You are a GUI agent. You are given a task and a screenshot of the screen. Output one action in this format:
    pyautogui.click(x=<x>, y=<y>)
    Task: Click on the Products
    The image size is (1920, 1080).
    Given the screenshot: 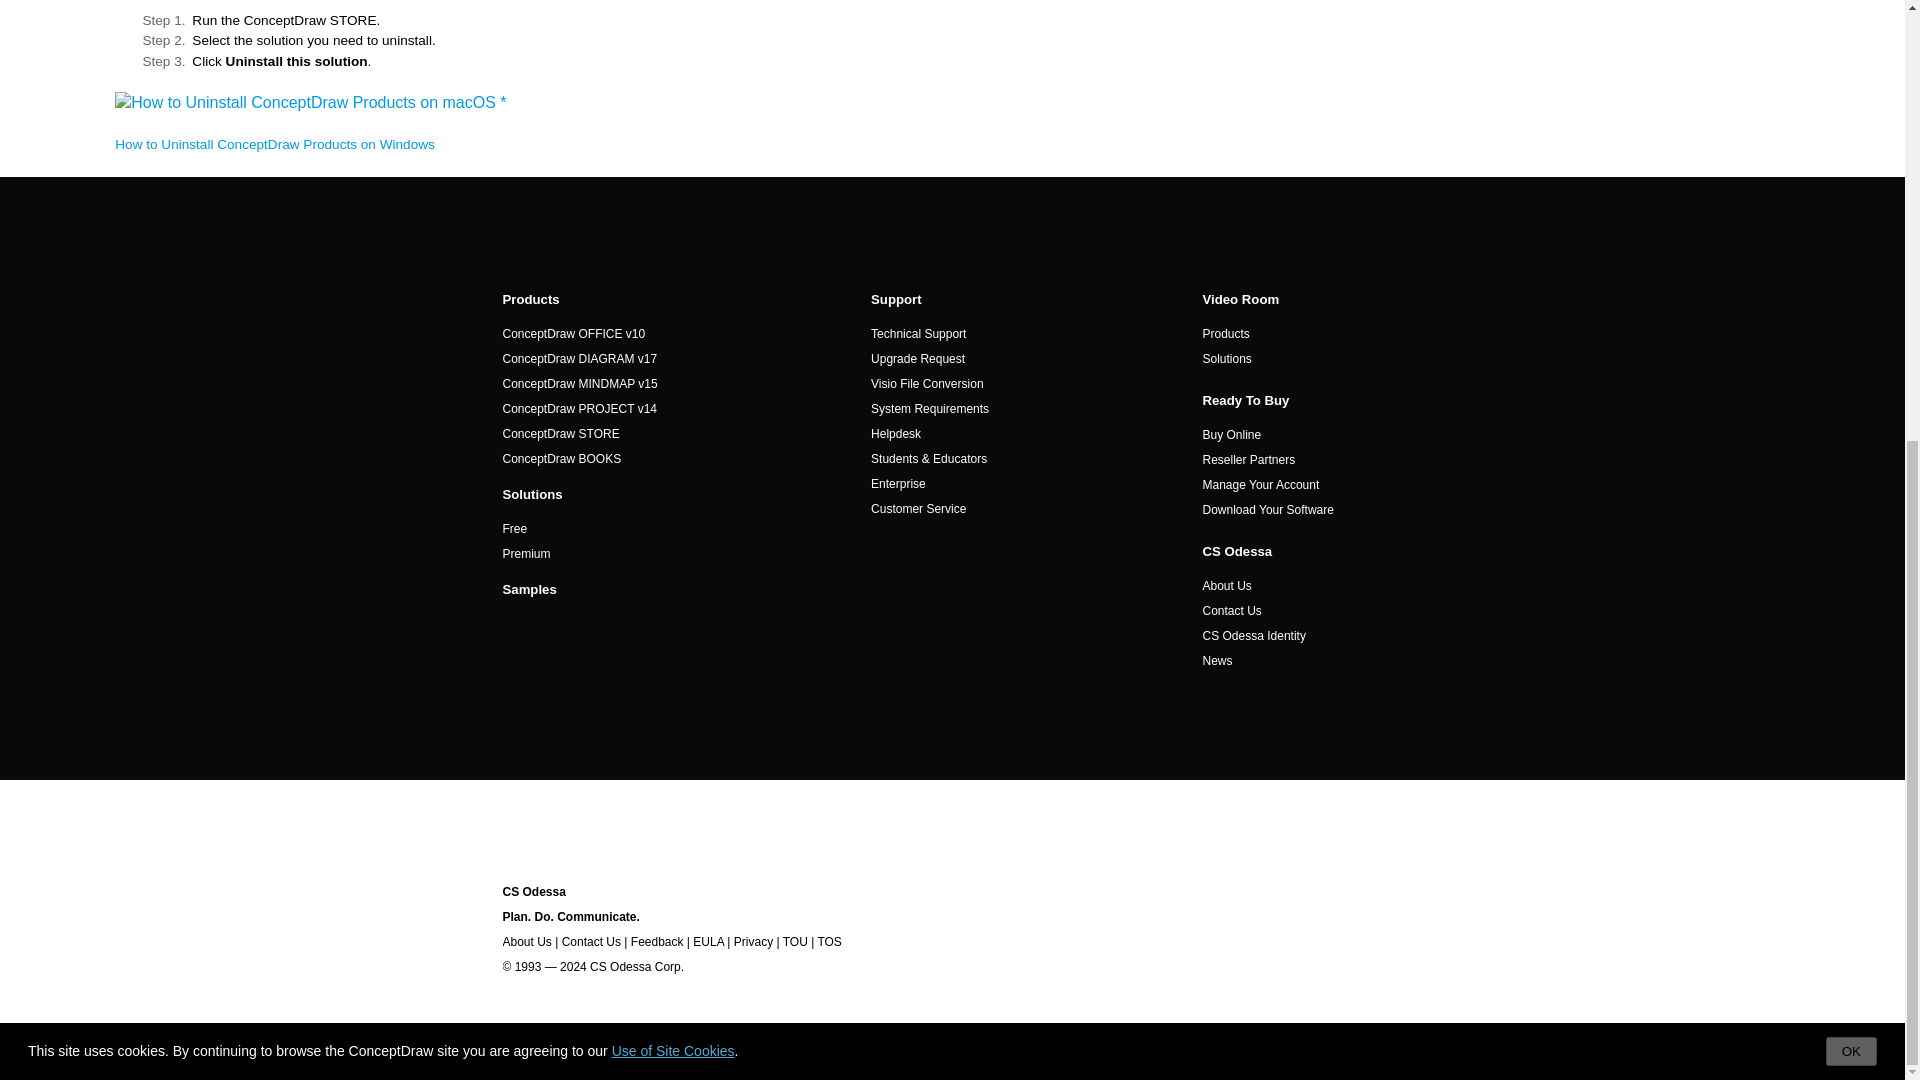 What is the action you would take?
    pyautogui.click(x=530, y=298)
    